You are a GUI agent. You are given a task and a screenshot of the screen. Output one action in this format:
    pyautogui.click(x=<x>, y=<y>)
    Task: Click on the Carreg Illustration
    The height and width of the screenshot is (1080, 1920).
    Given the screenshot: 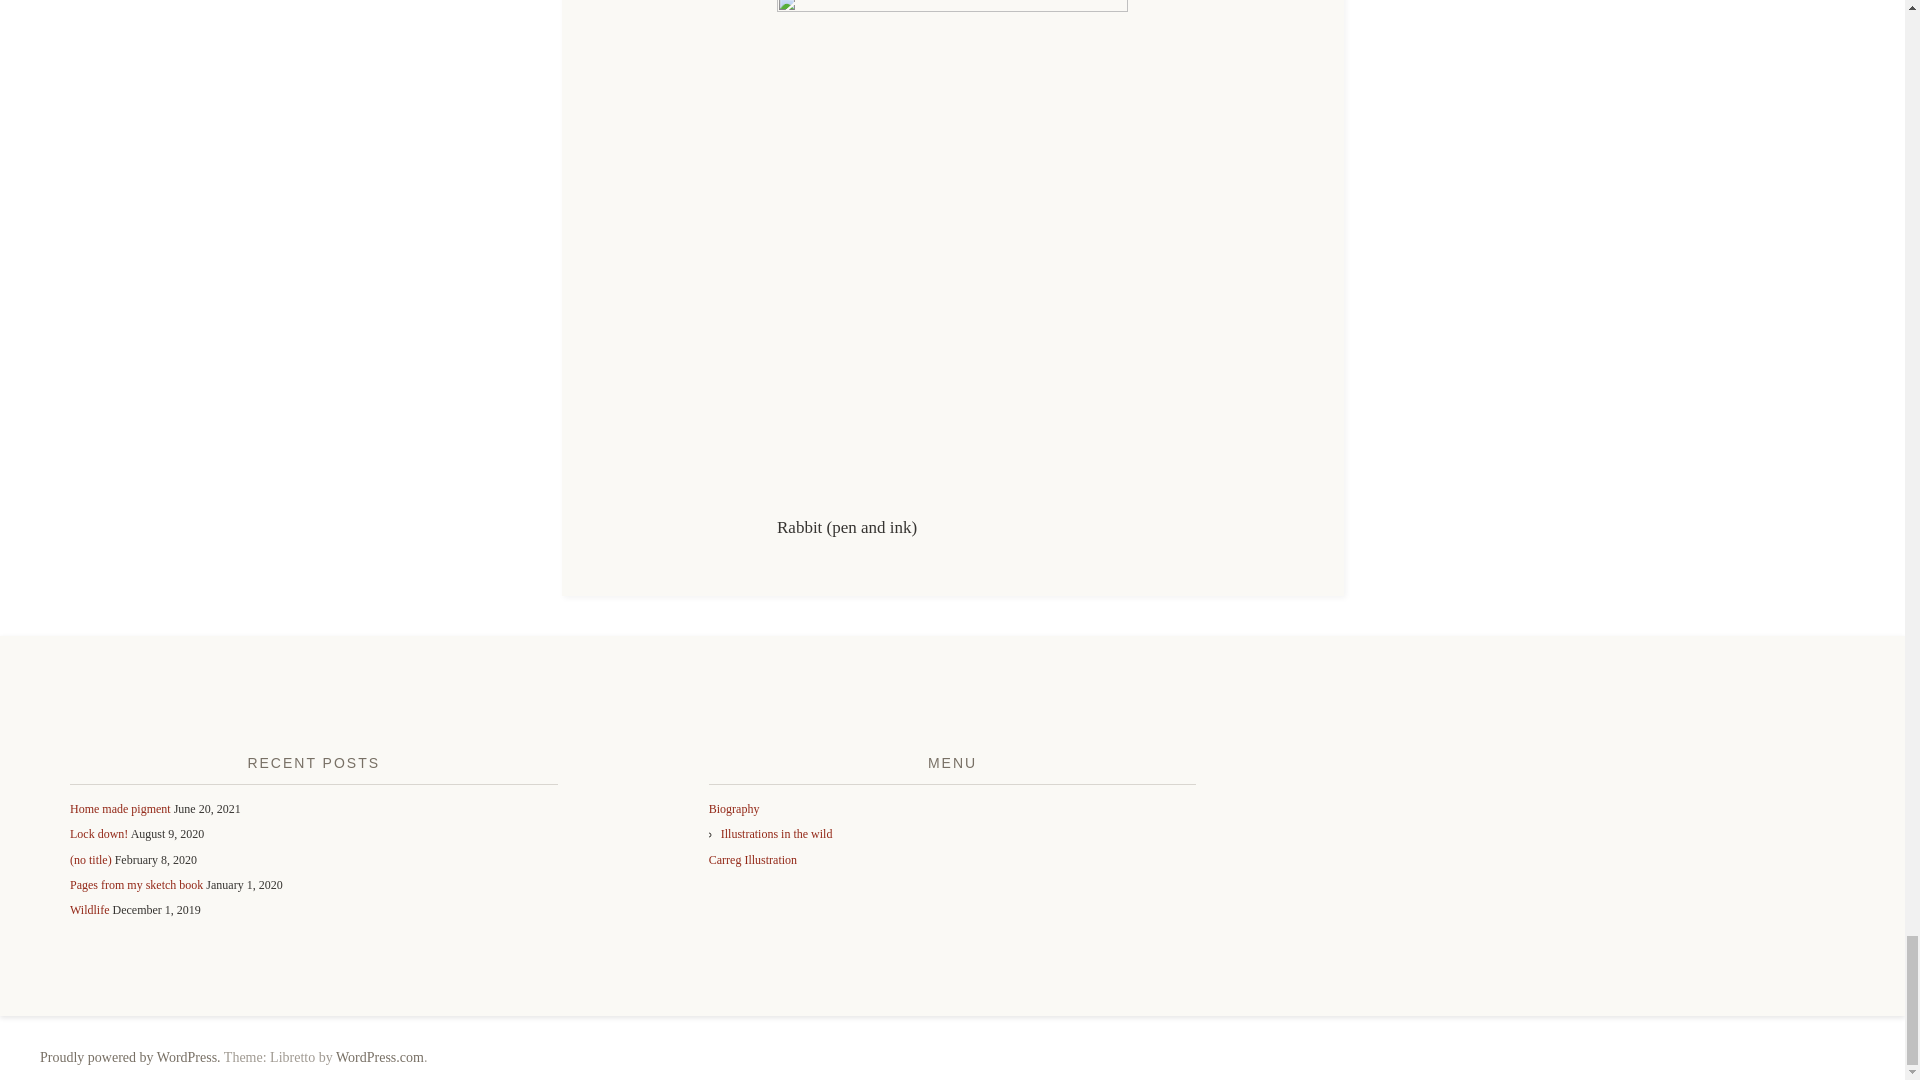 What is the action you would take?
    pyautogui.click(x=752, y=860)
    